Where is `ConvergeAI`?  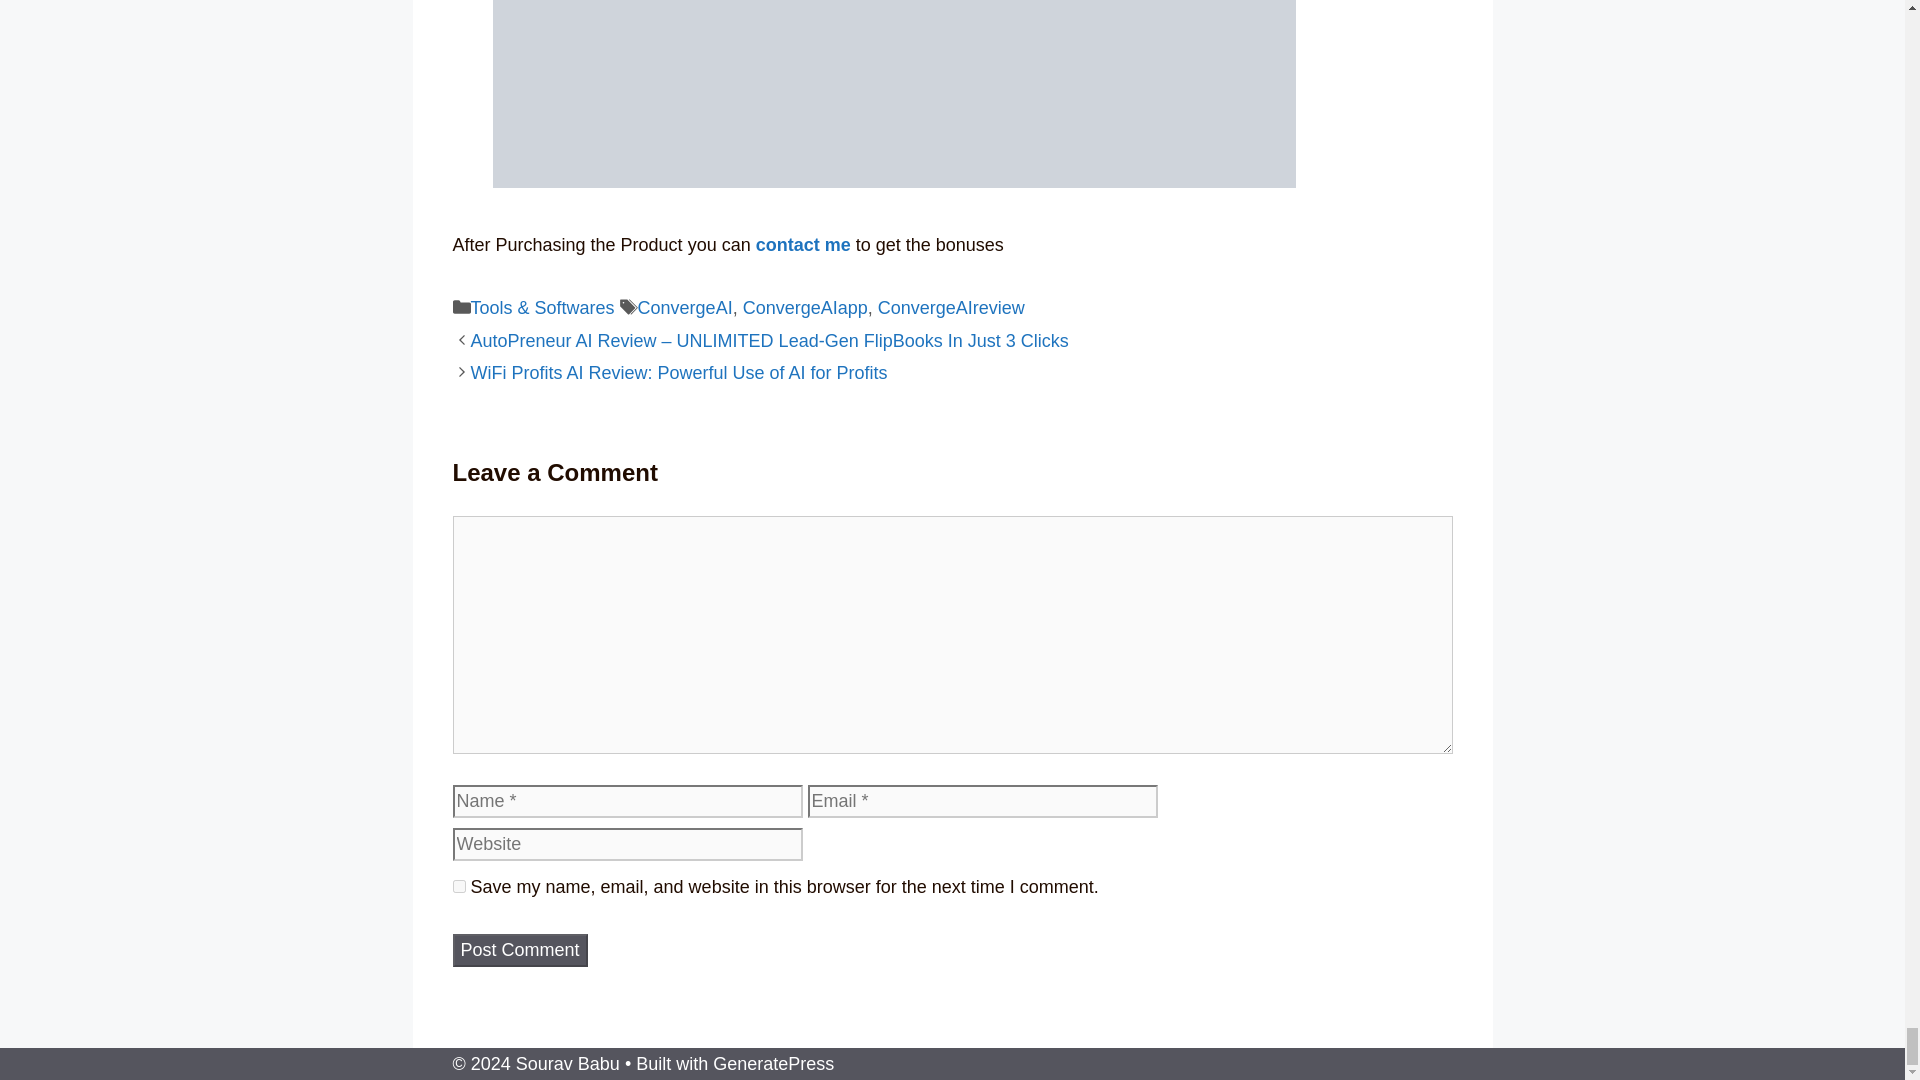
ConvergeAI is located at coordinates (685, 308).